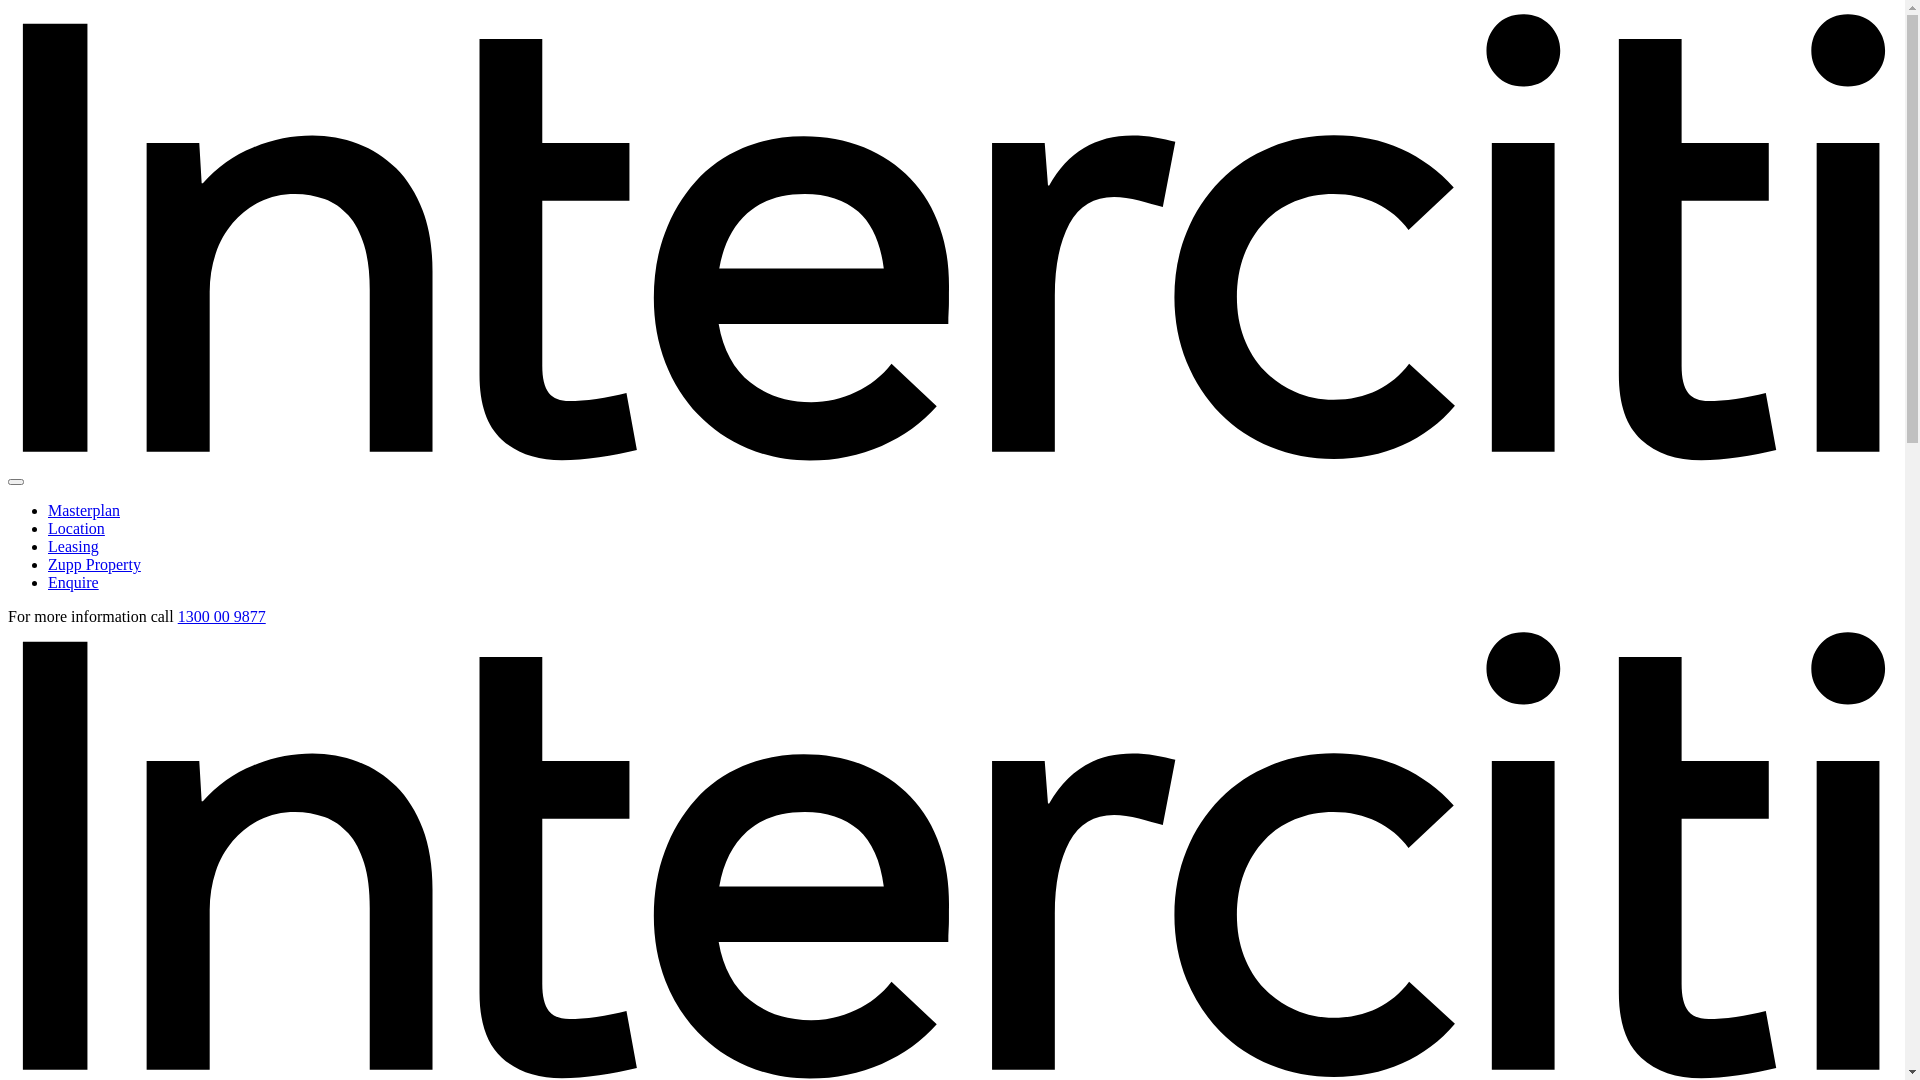 The height and width of the screenshot is (1080, 1920). Describe the element at coordinates (76, 528) in the screenshot. I see `Location` at that location.